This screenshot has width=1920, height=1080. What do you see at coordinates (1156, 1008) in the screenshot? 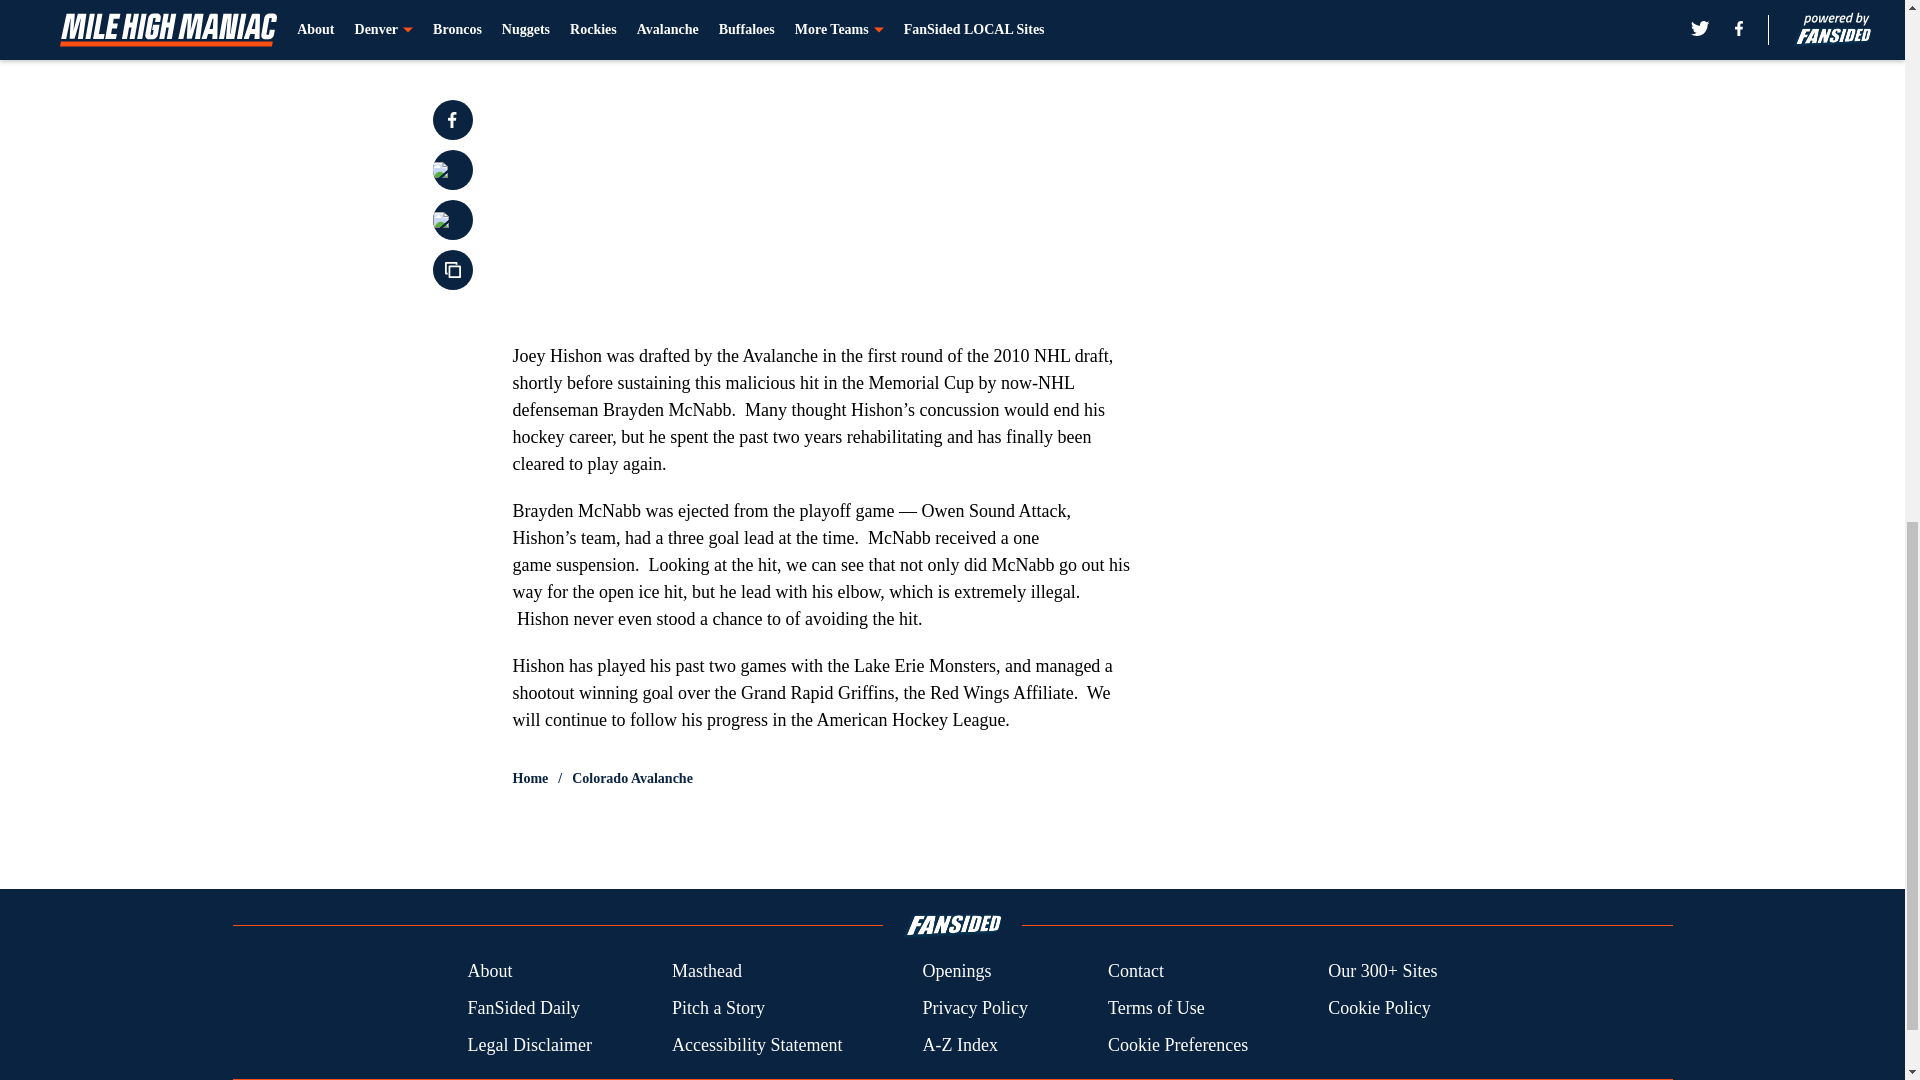
I see `Terms of Use` at bounding box center [1156, 1008].